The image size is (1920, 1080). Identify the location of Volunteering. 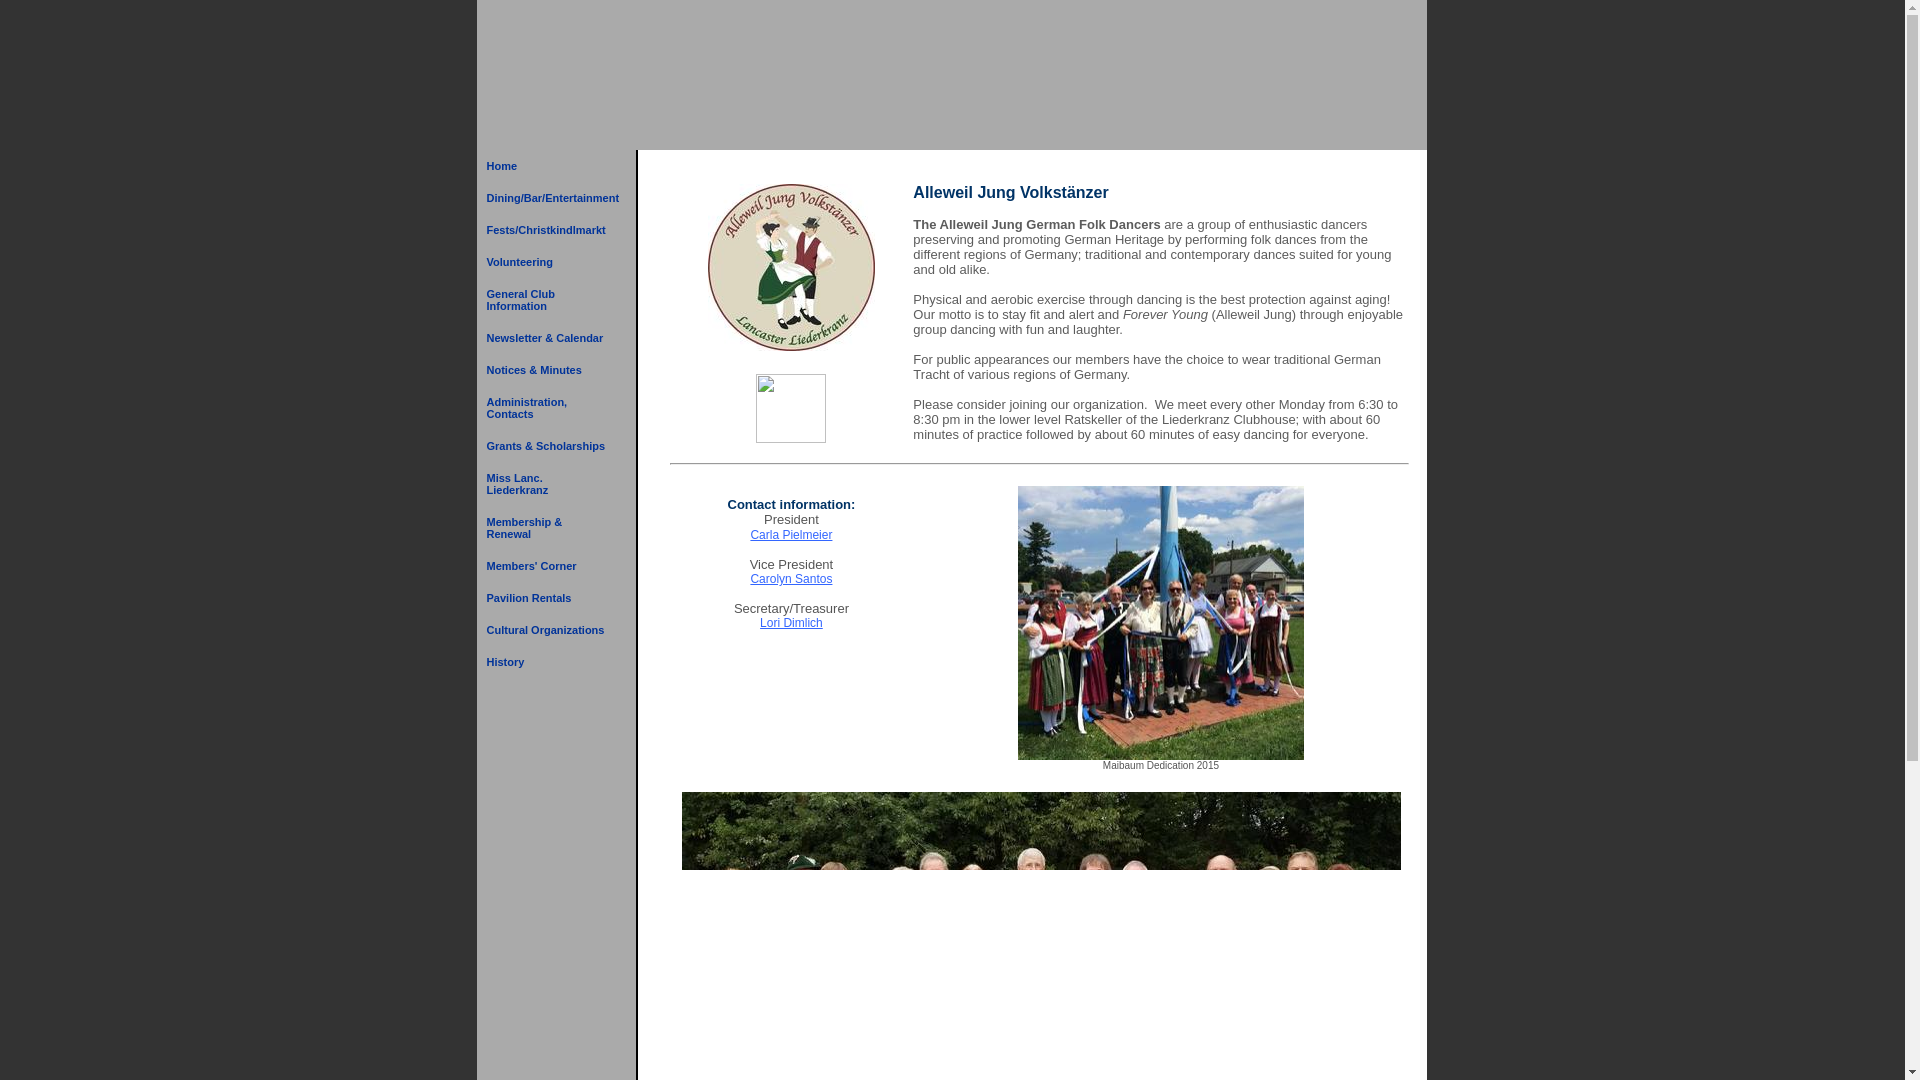
(546, 262).